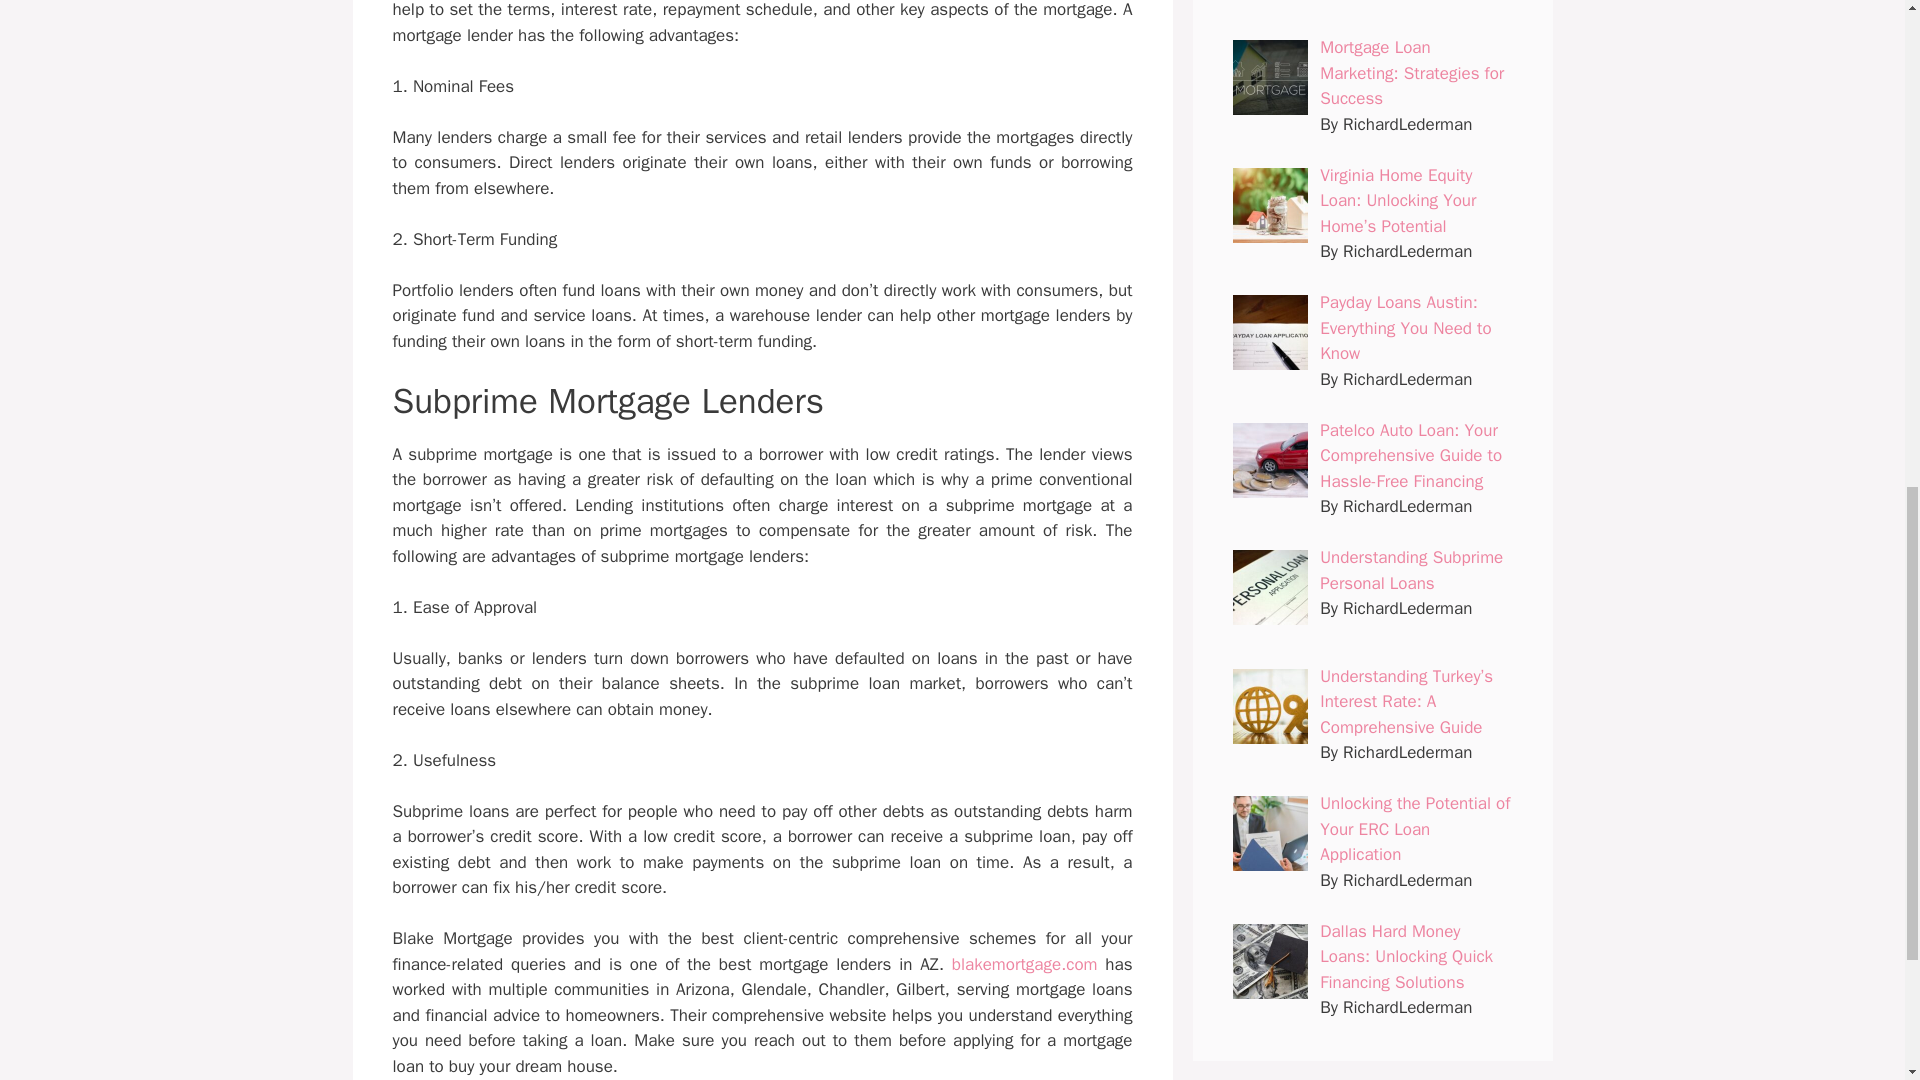 Image resolution: width=1920 pixels, height=1080 pixels. Describe the element at coordinates (1025, 964) in the screenshot. I see `blakemortgage.com` at that location.